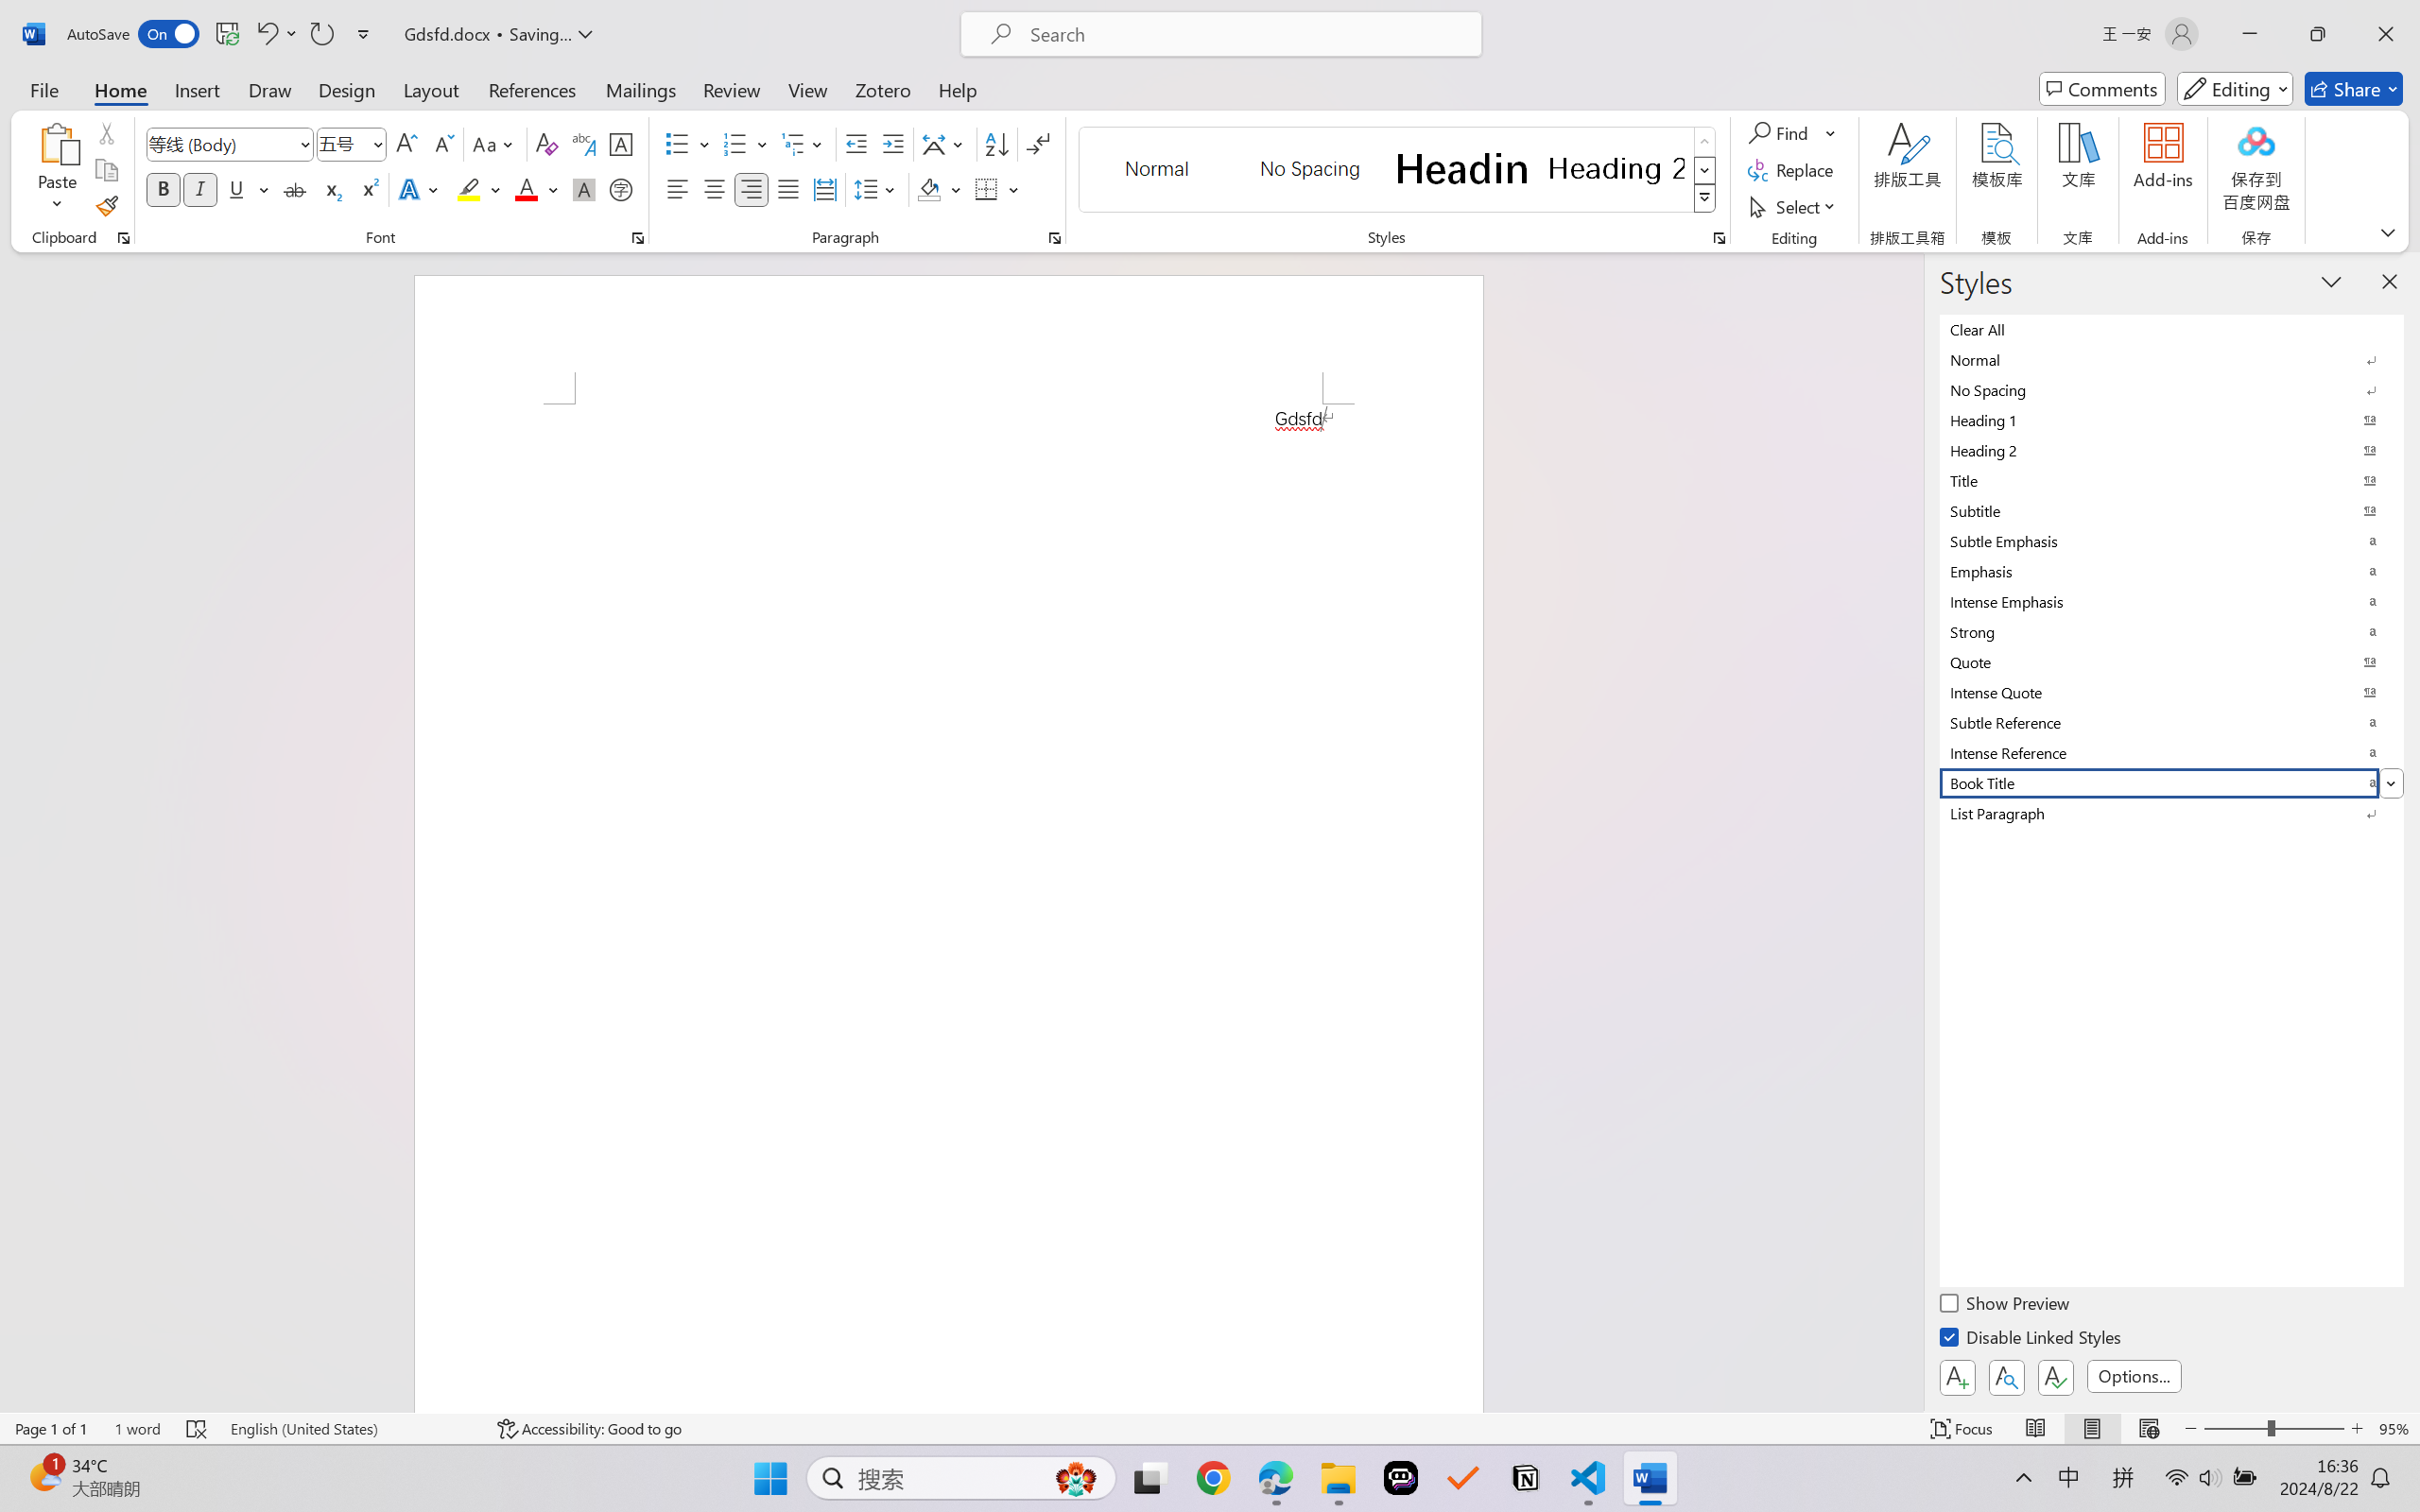  I want to click on Office Clipboard..., so click(123, 238).